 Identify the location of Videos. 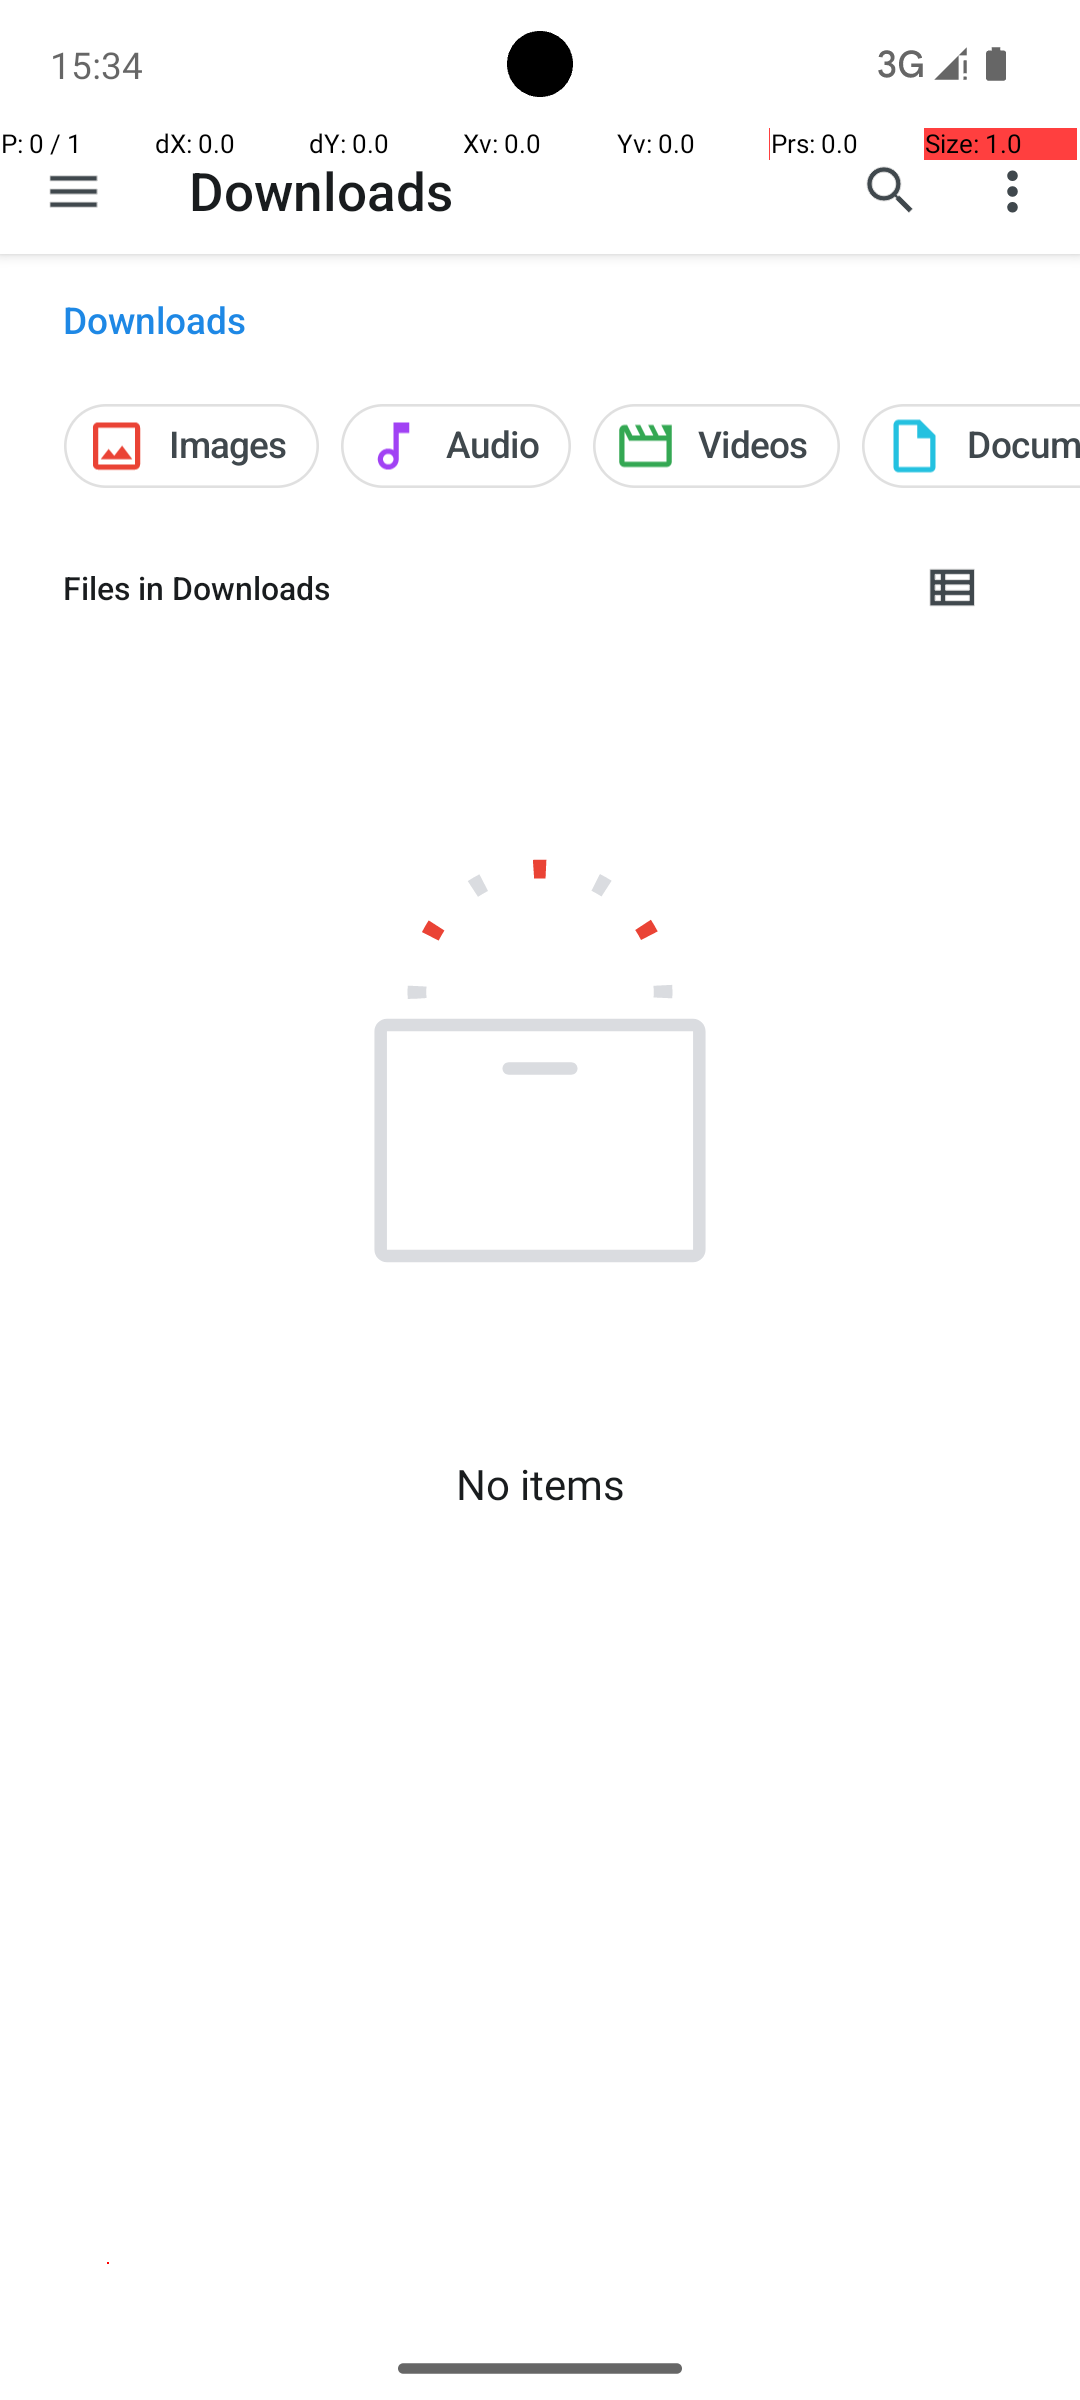
(716, 446).